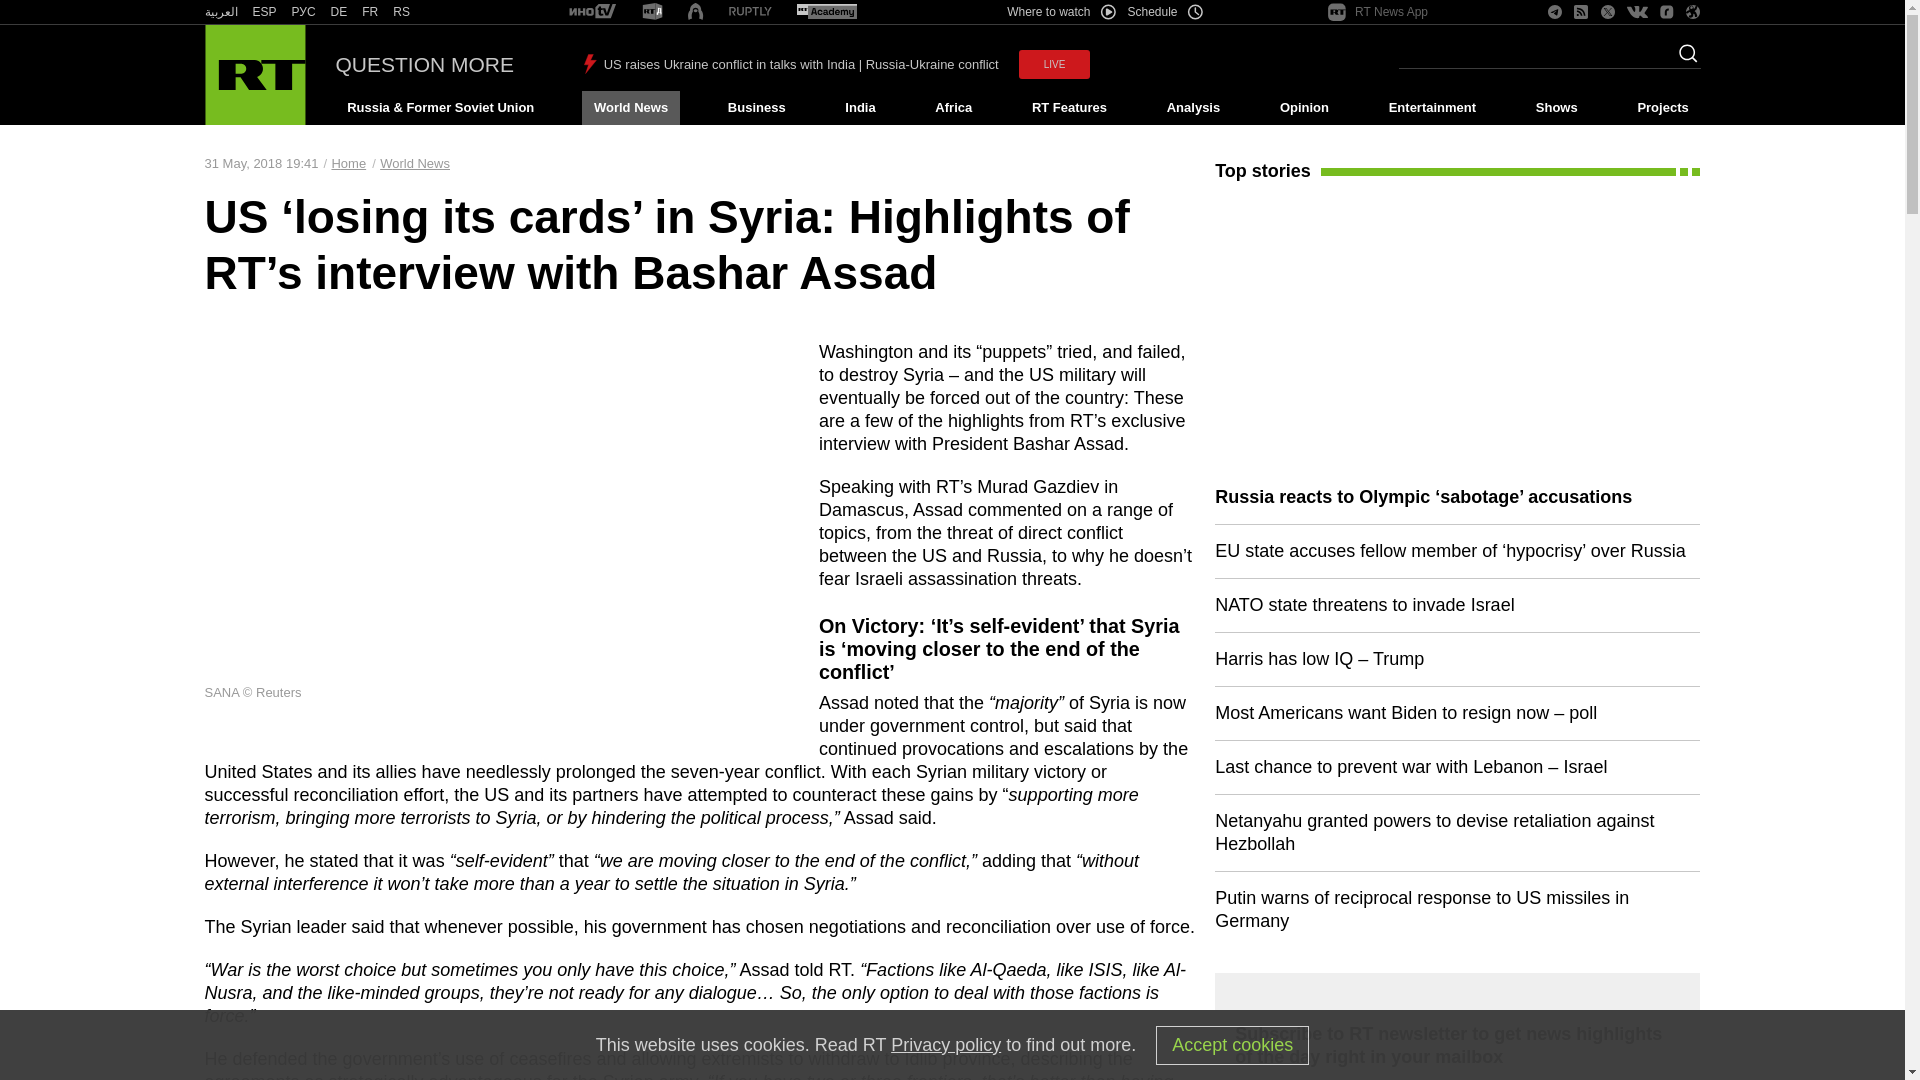 This screenshot has width=1920, height=1080. Describe the element at coordinates (264, 12) in the screenshot. I see `RT ` at that location.